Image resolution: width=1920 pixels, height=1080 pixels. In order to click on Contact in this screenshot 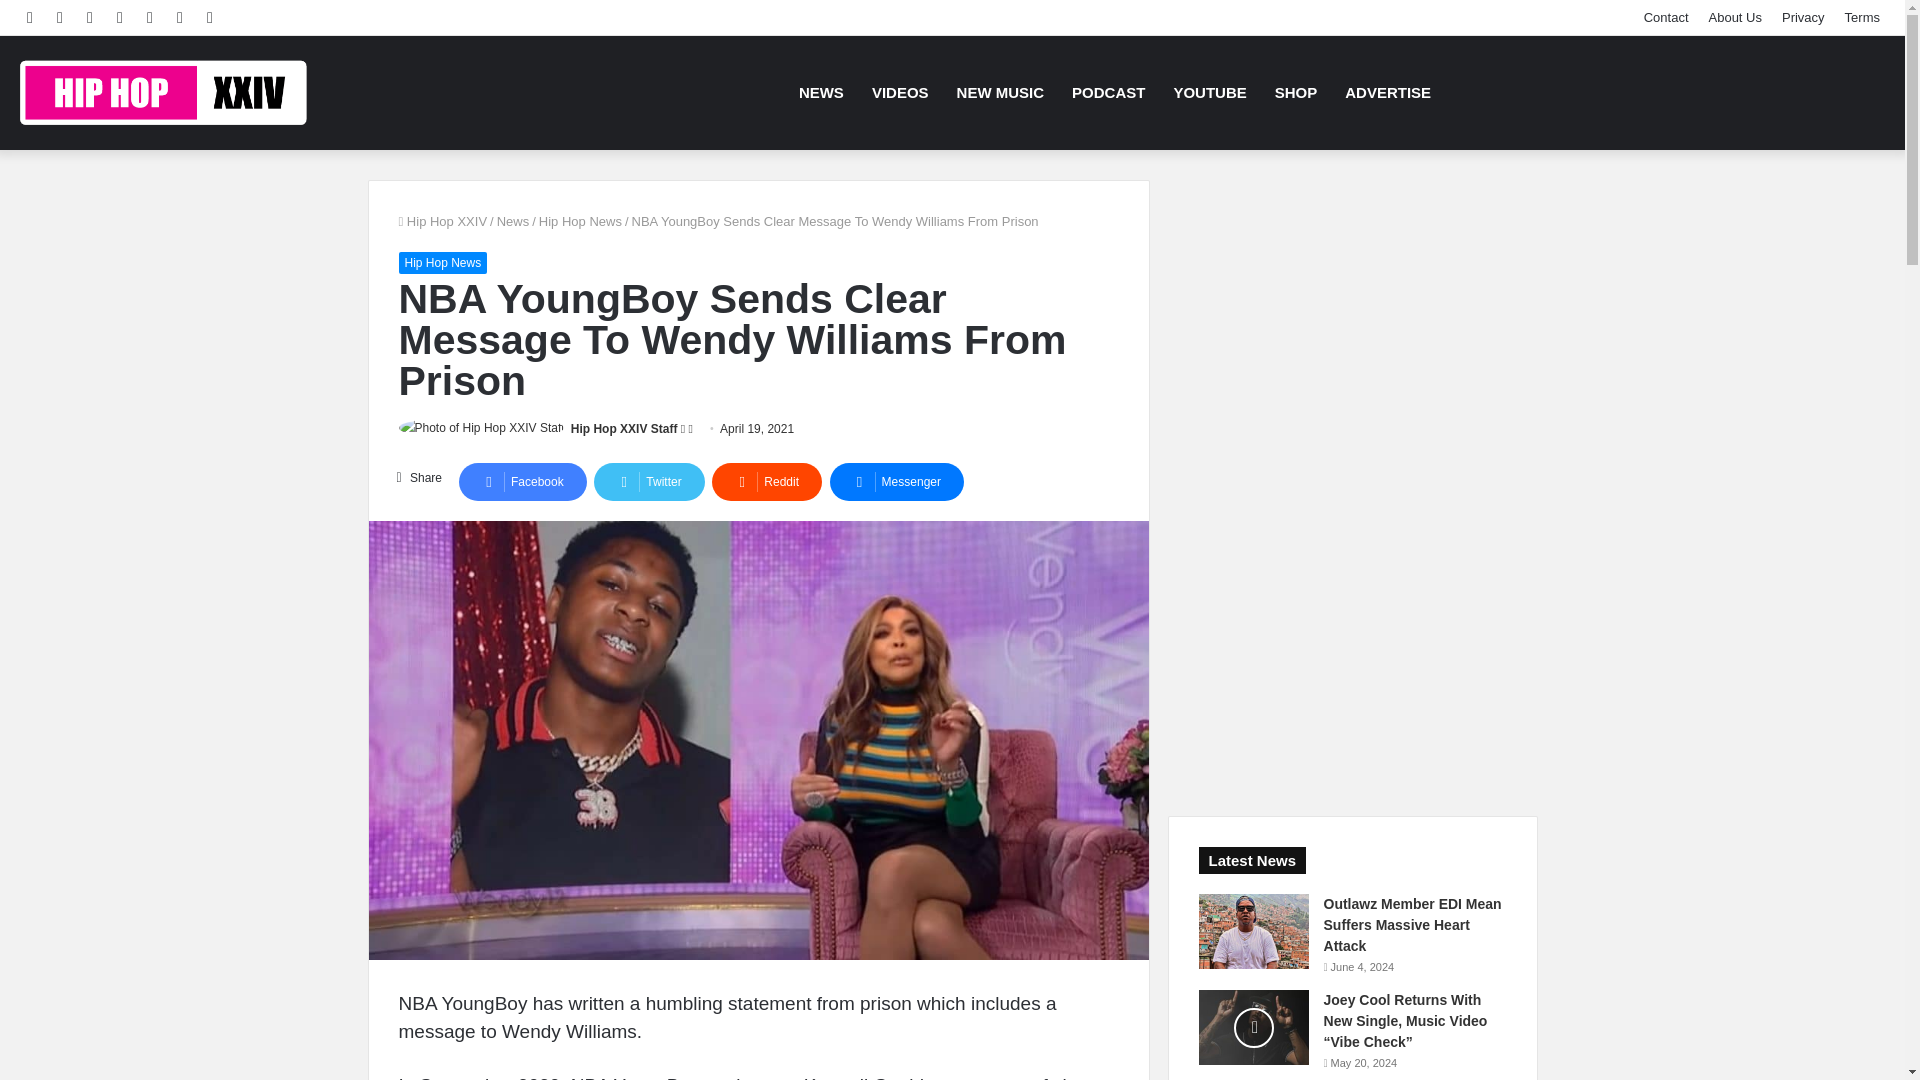, I will do `click(1666, 17)`.